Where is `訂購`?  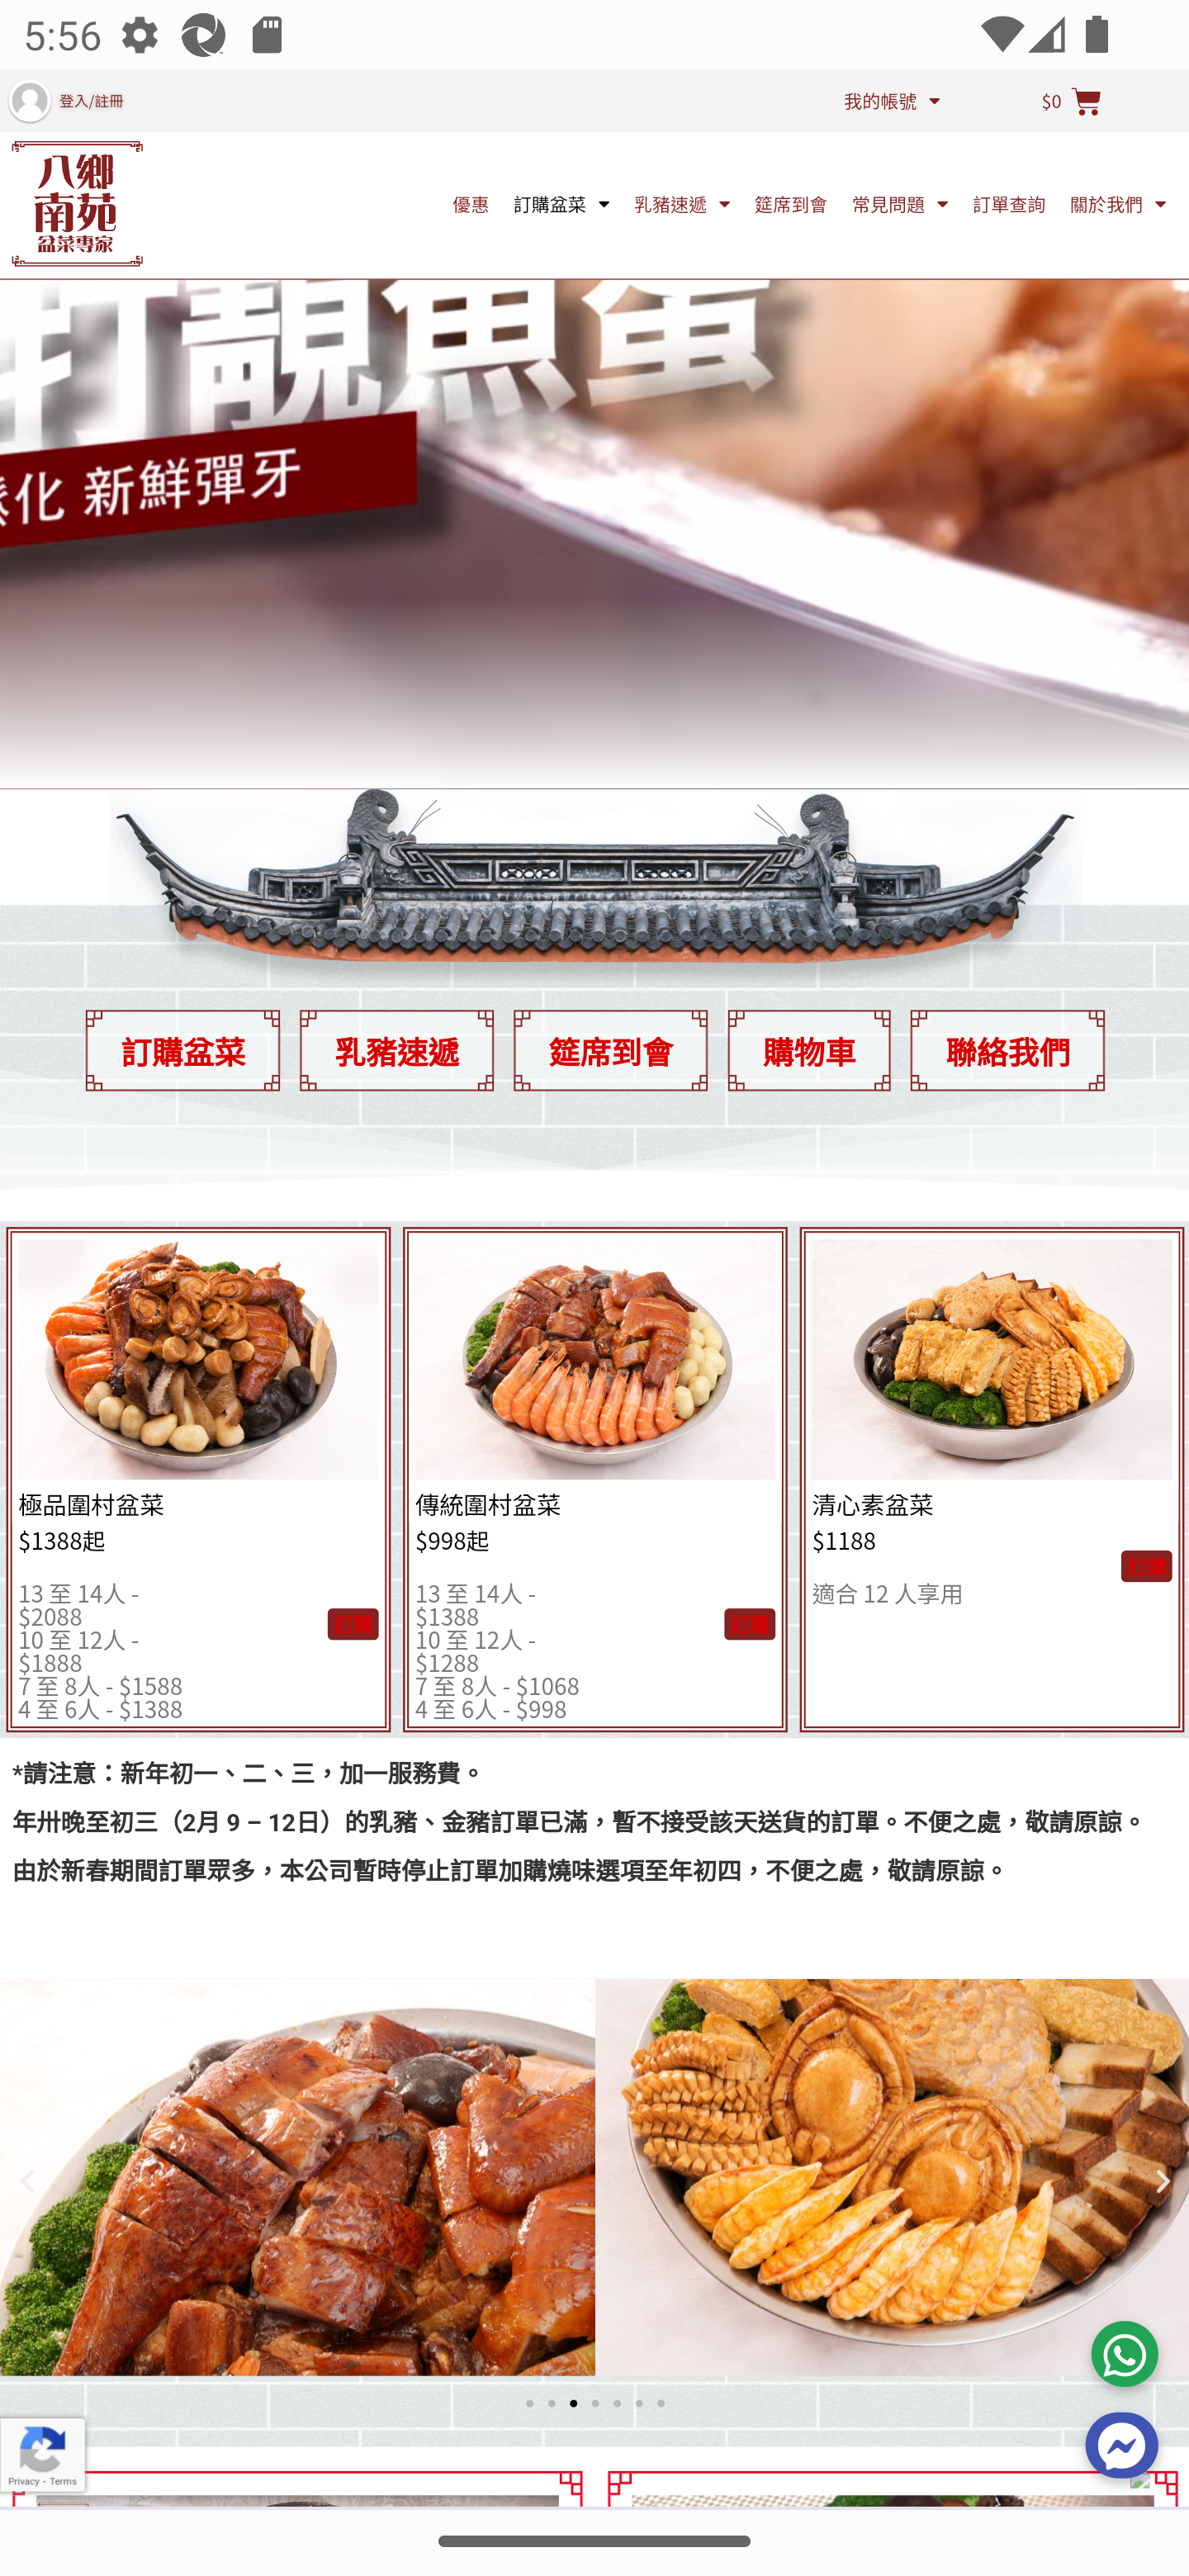
訂購 is located at coordinates (750, 1625).